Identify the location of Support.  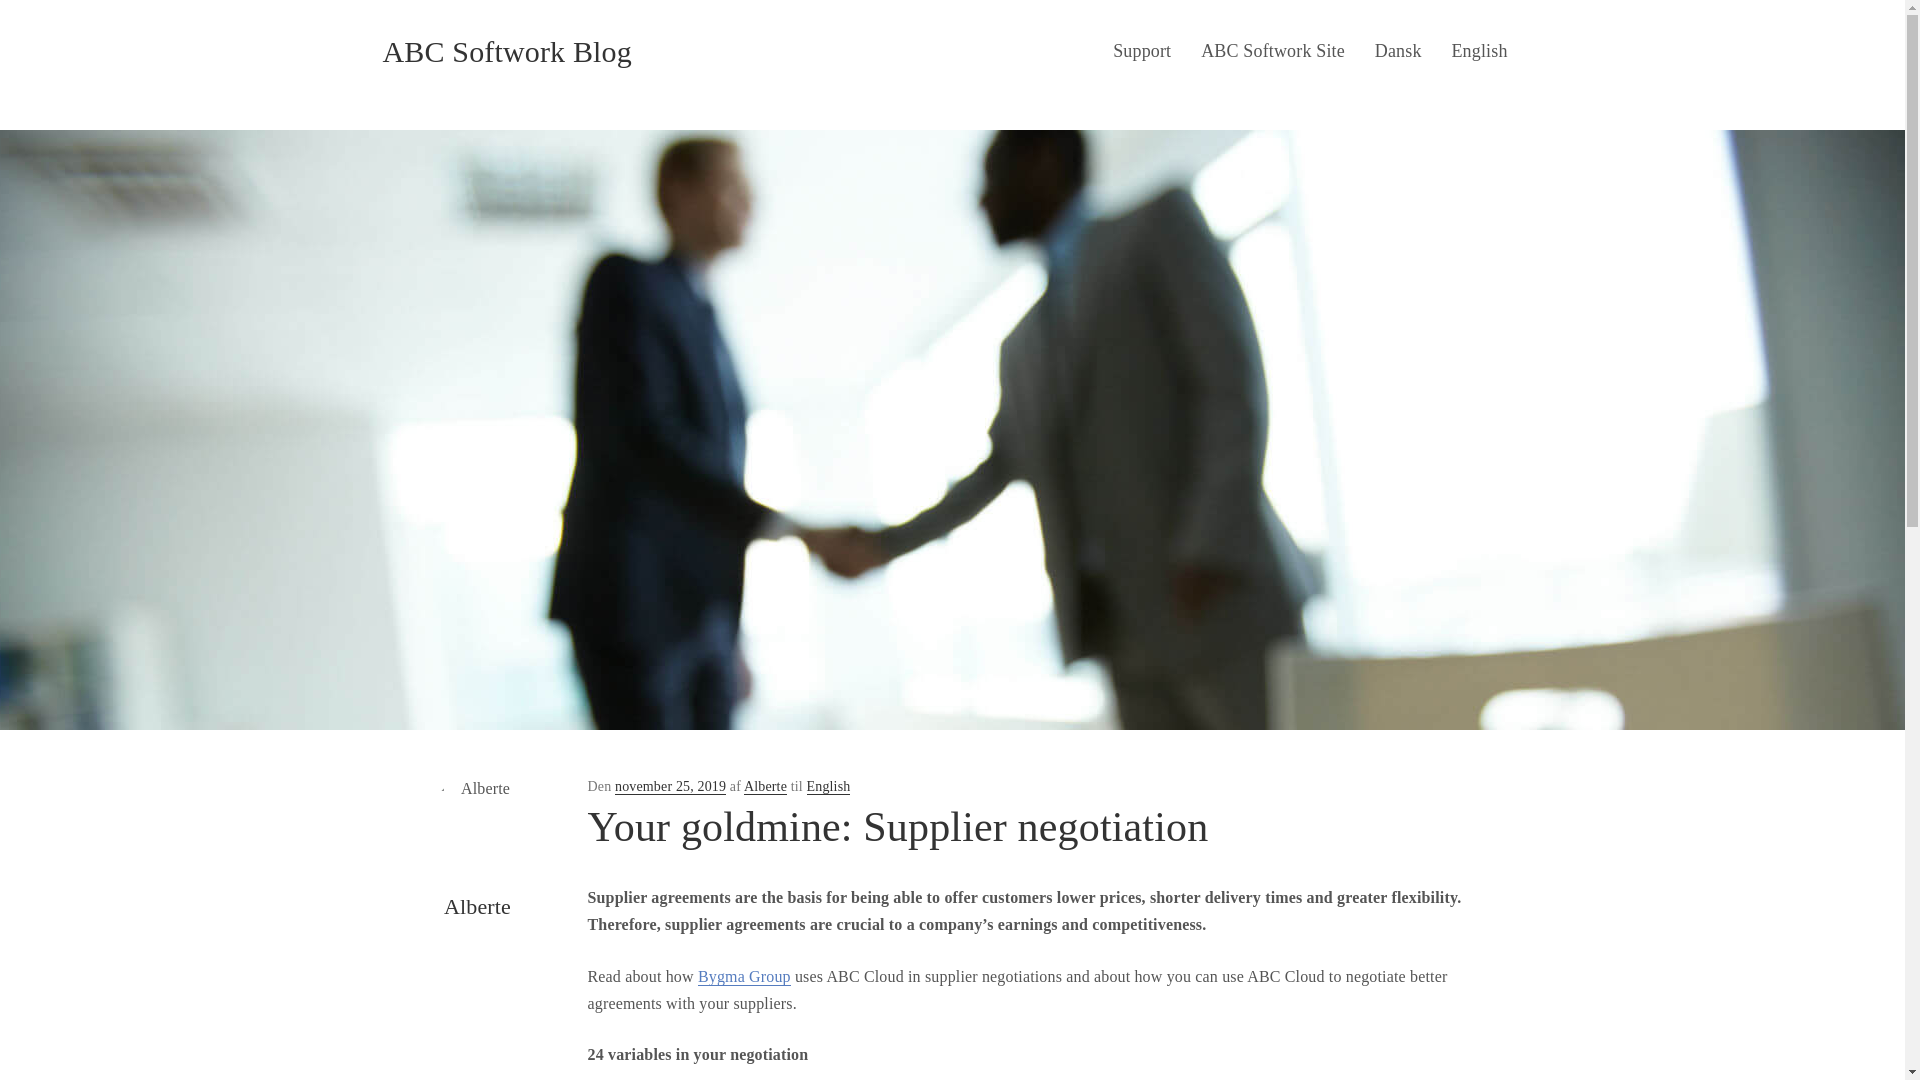
(1142, 51).